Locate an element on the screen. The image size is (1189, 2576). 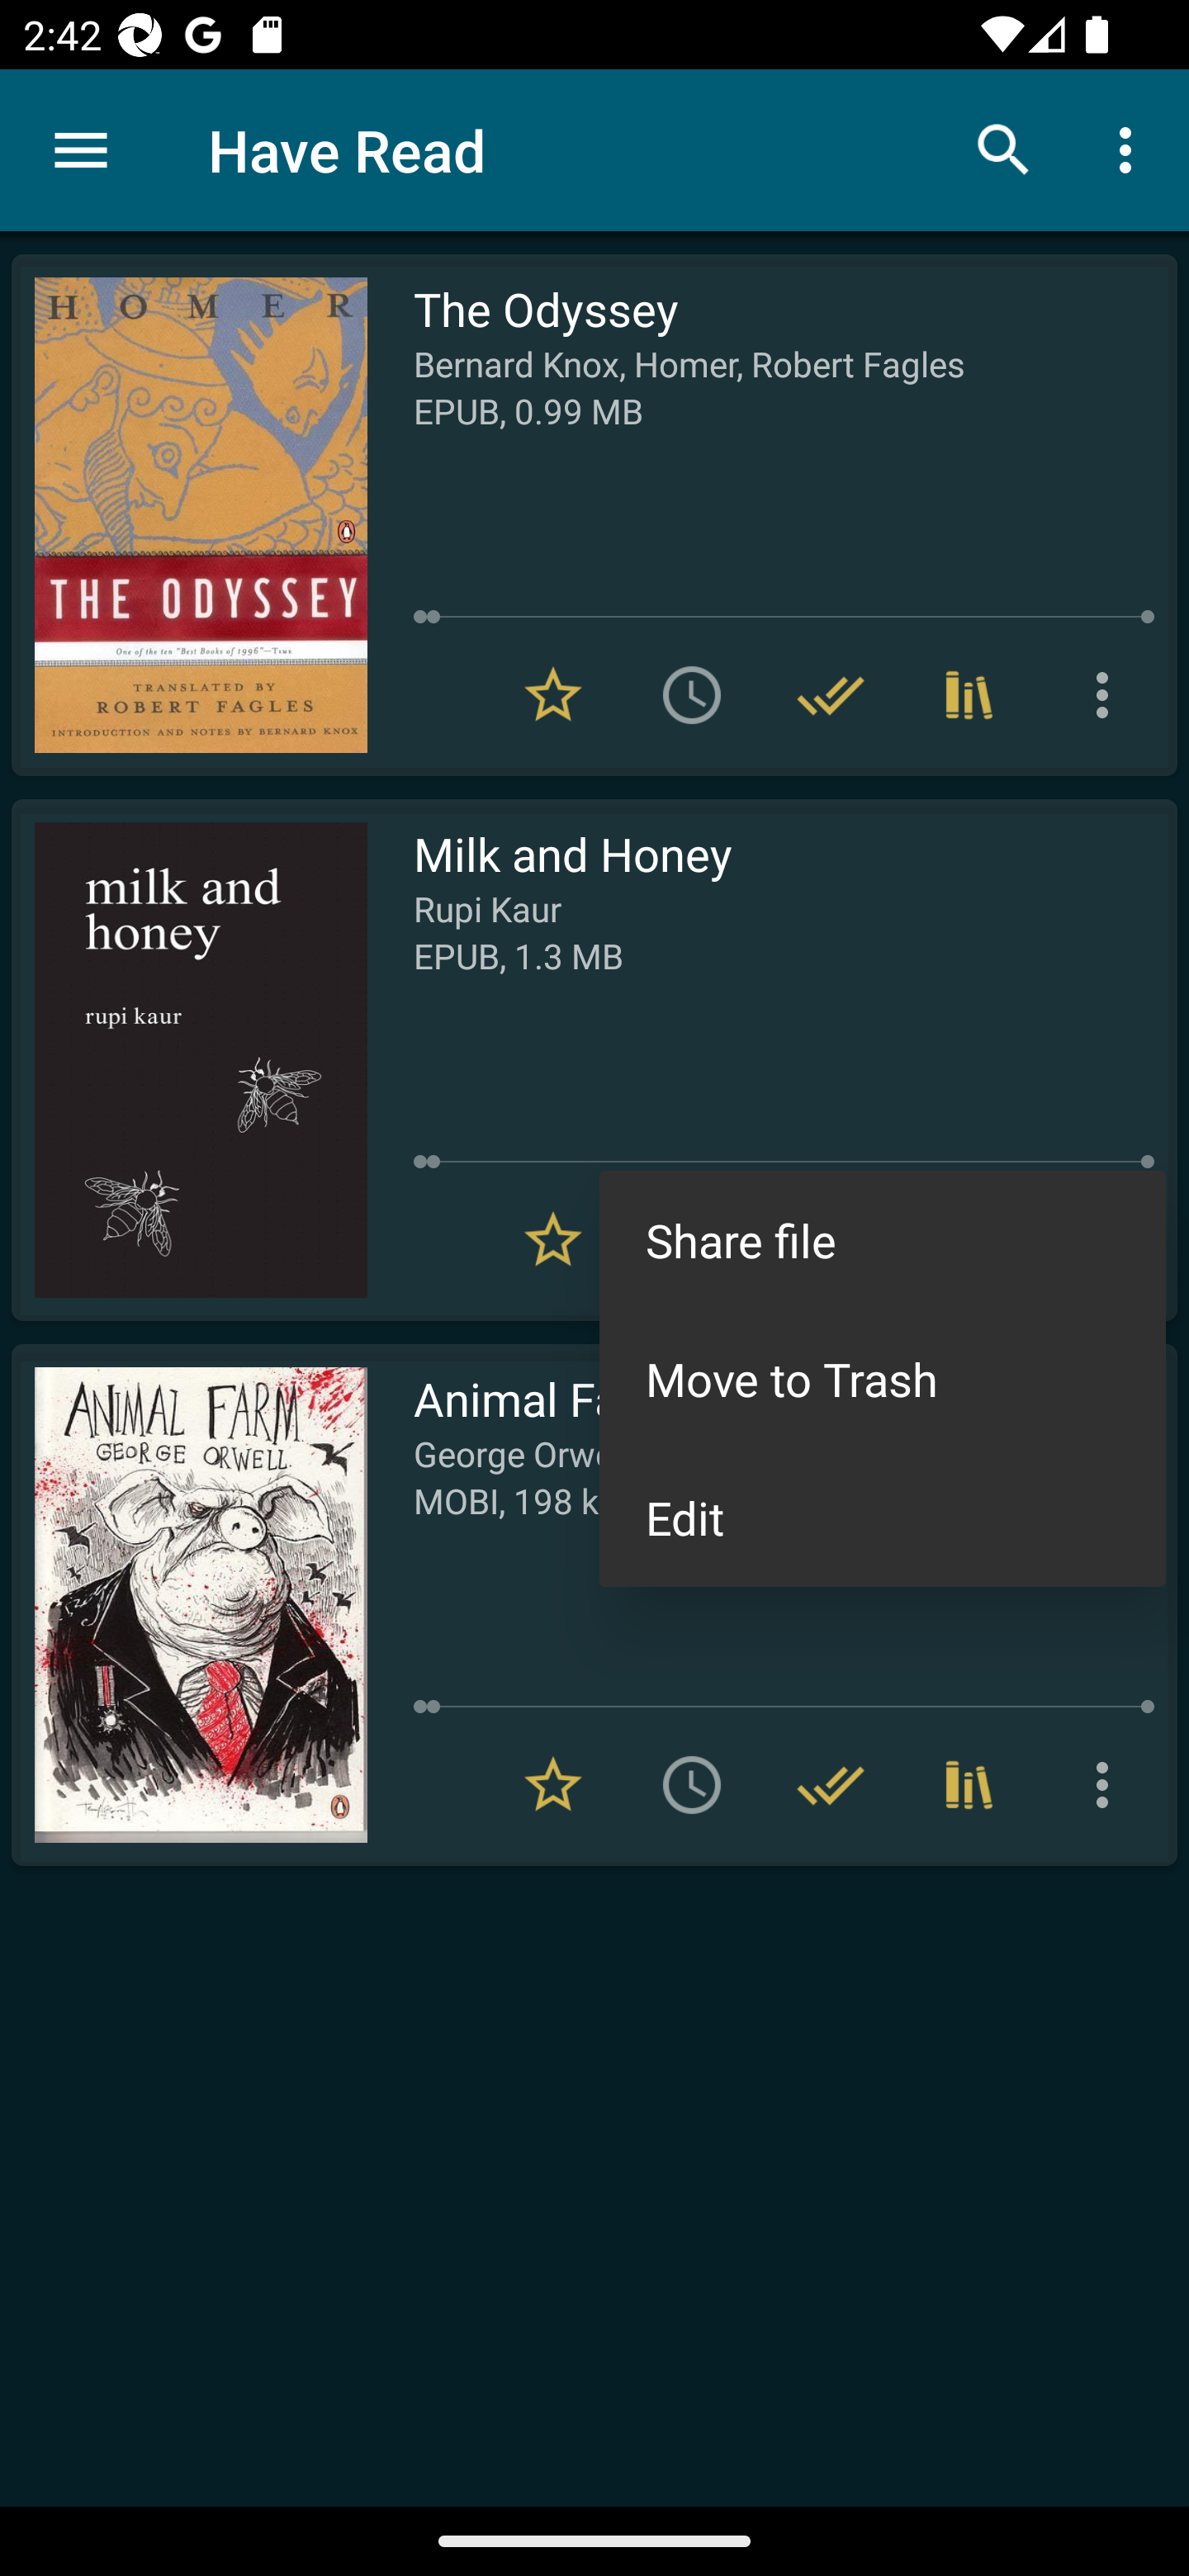
Edit is located at coordinates (882, 1517).